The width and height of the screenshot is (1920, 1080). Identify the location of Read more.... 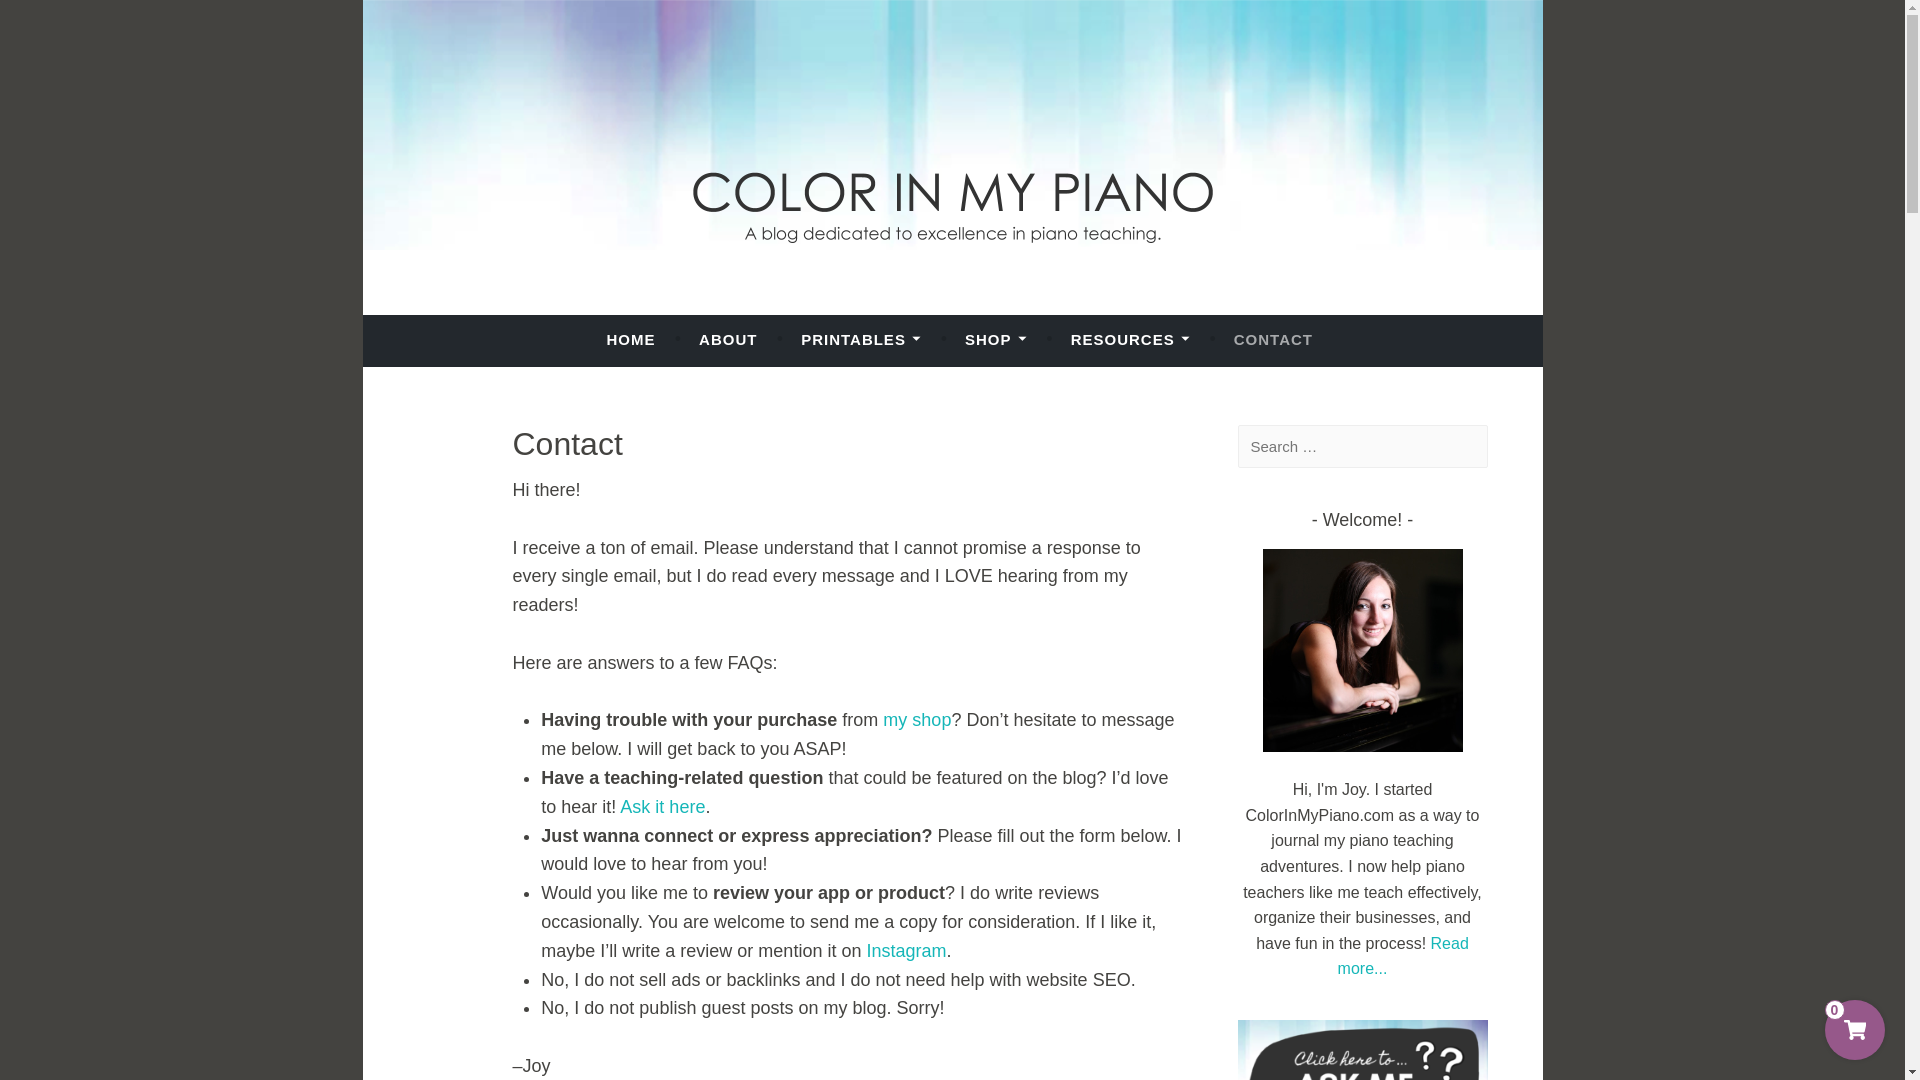
(1403, 956).